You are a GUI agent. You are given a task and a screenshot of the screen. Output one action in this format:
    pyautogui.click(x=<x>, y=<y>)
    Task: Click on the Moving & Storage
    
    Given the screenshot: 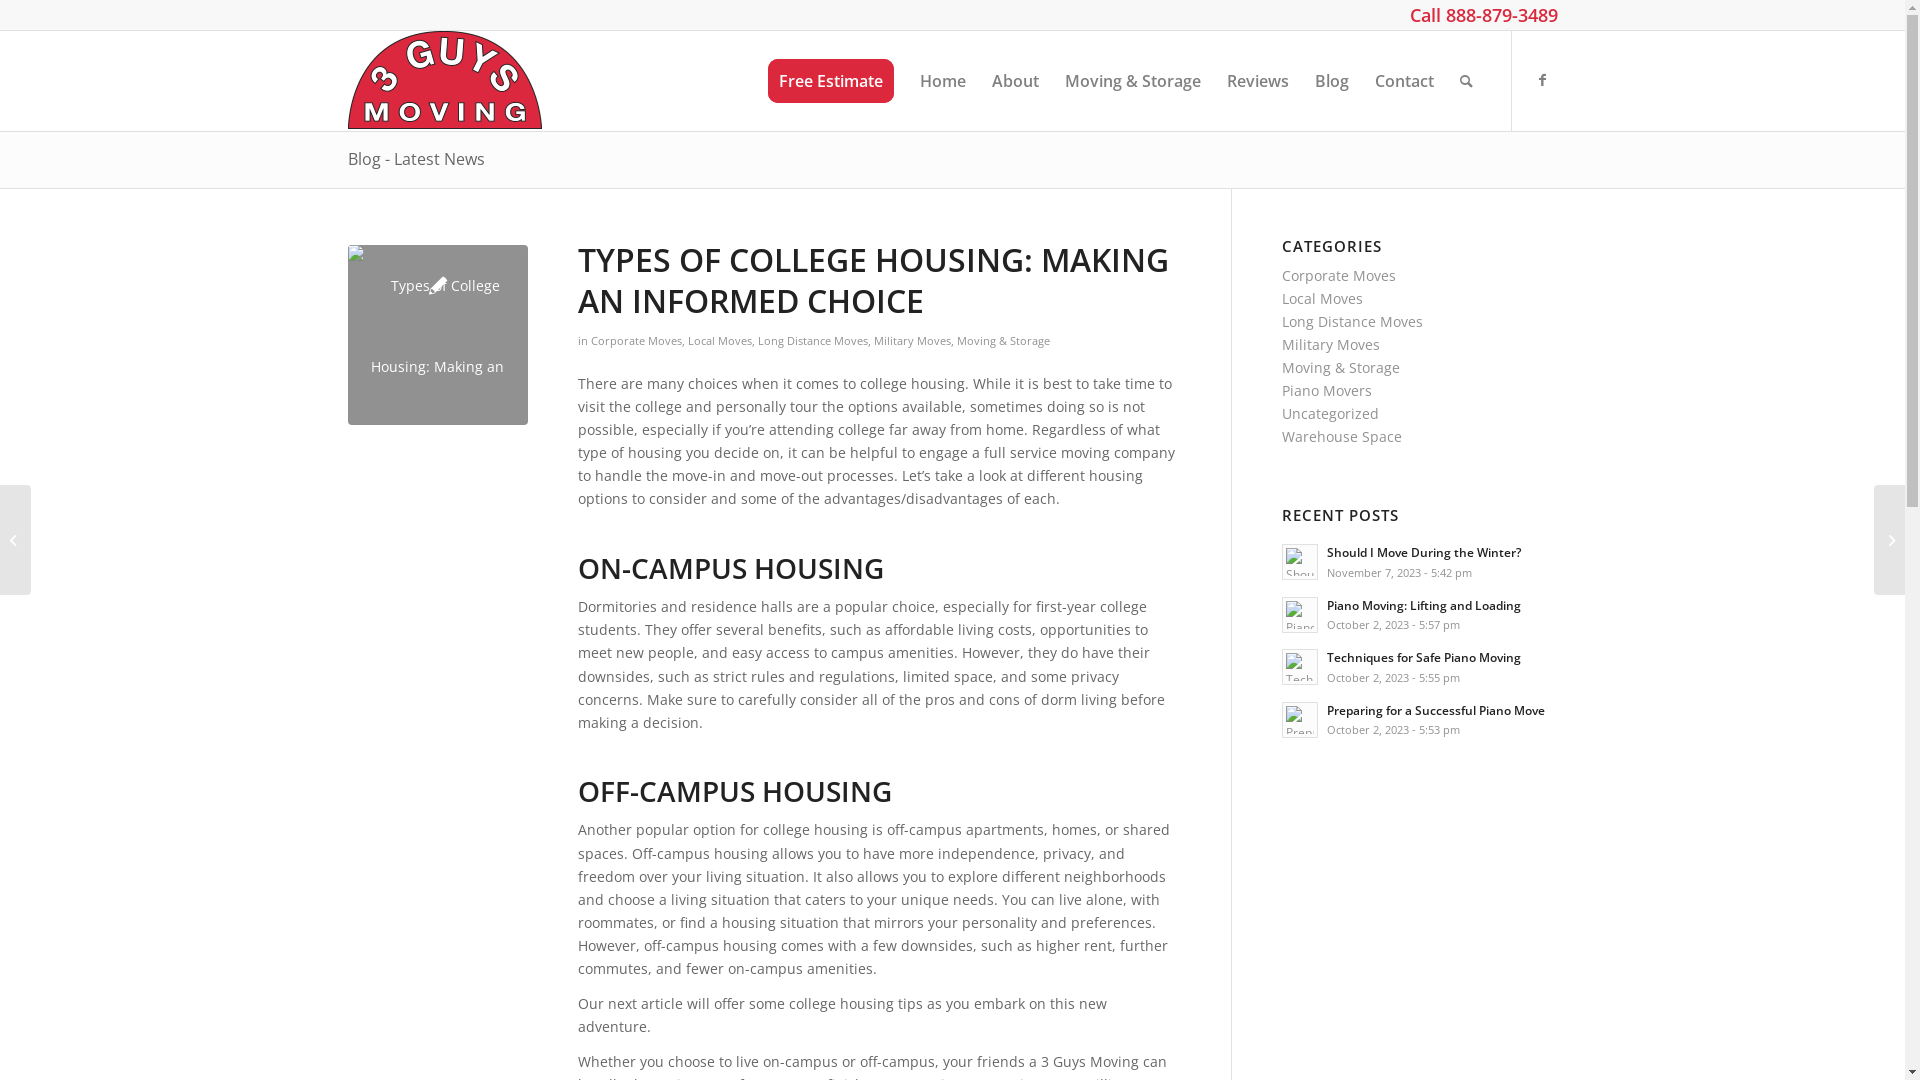 What is the action you would take?
    pyautogui.click(x=1133, y=81)
    